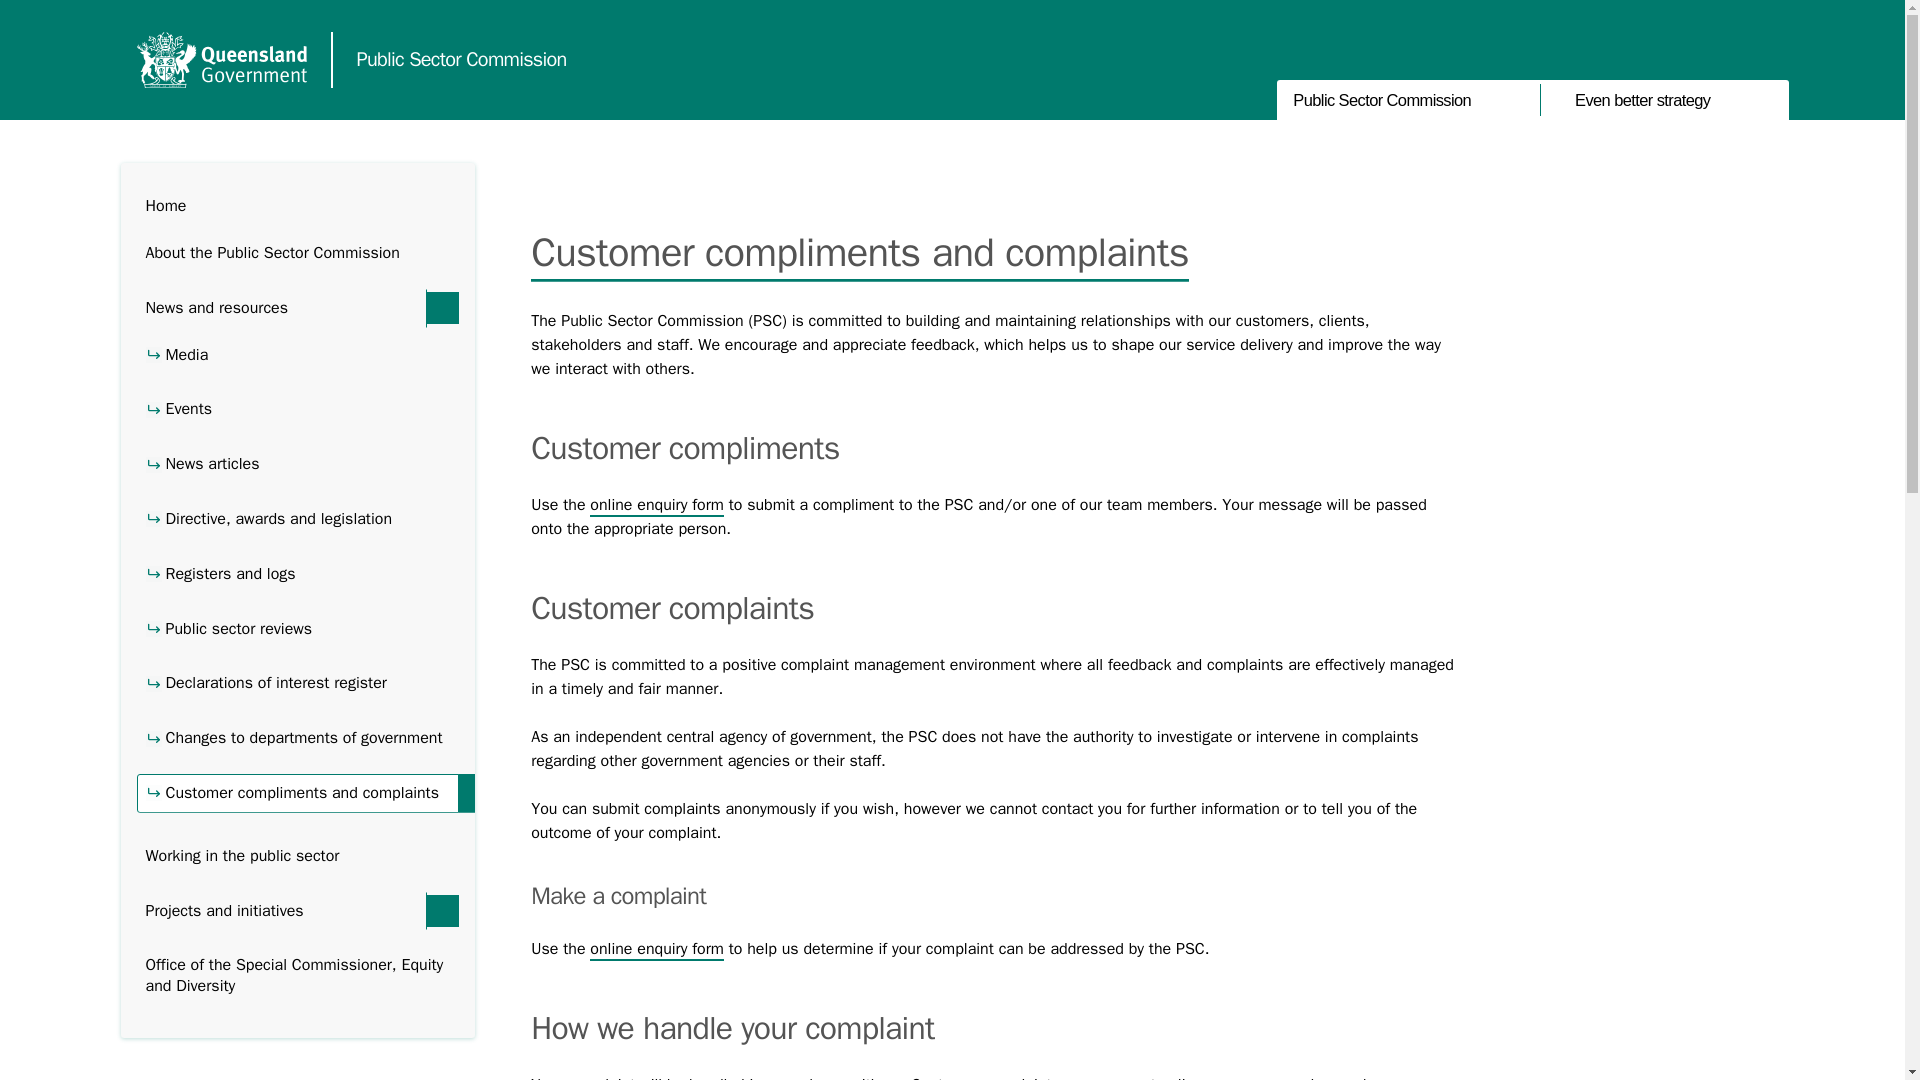 The height and width of the screenshot is (1080, 1920). Describe the element at coordinates (460, 60) in the screenshot. I see `Public Sector Commission` at that location.